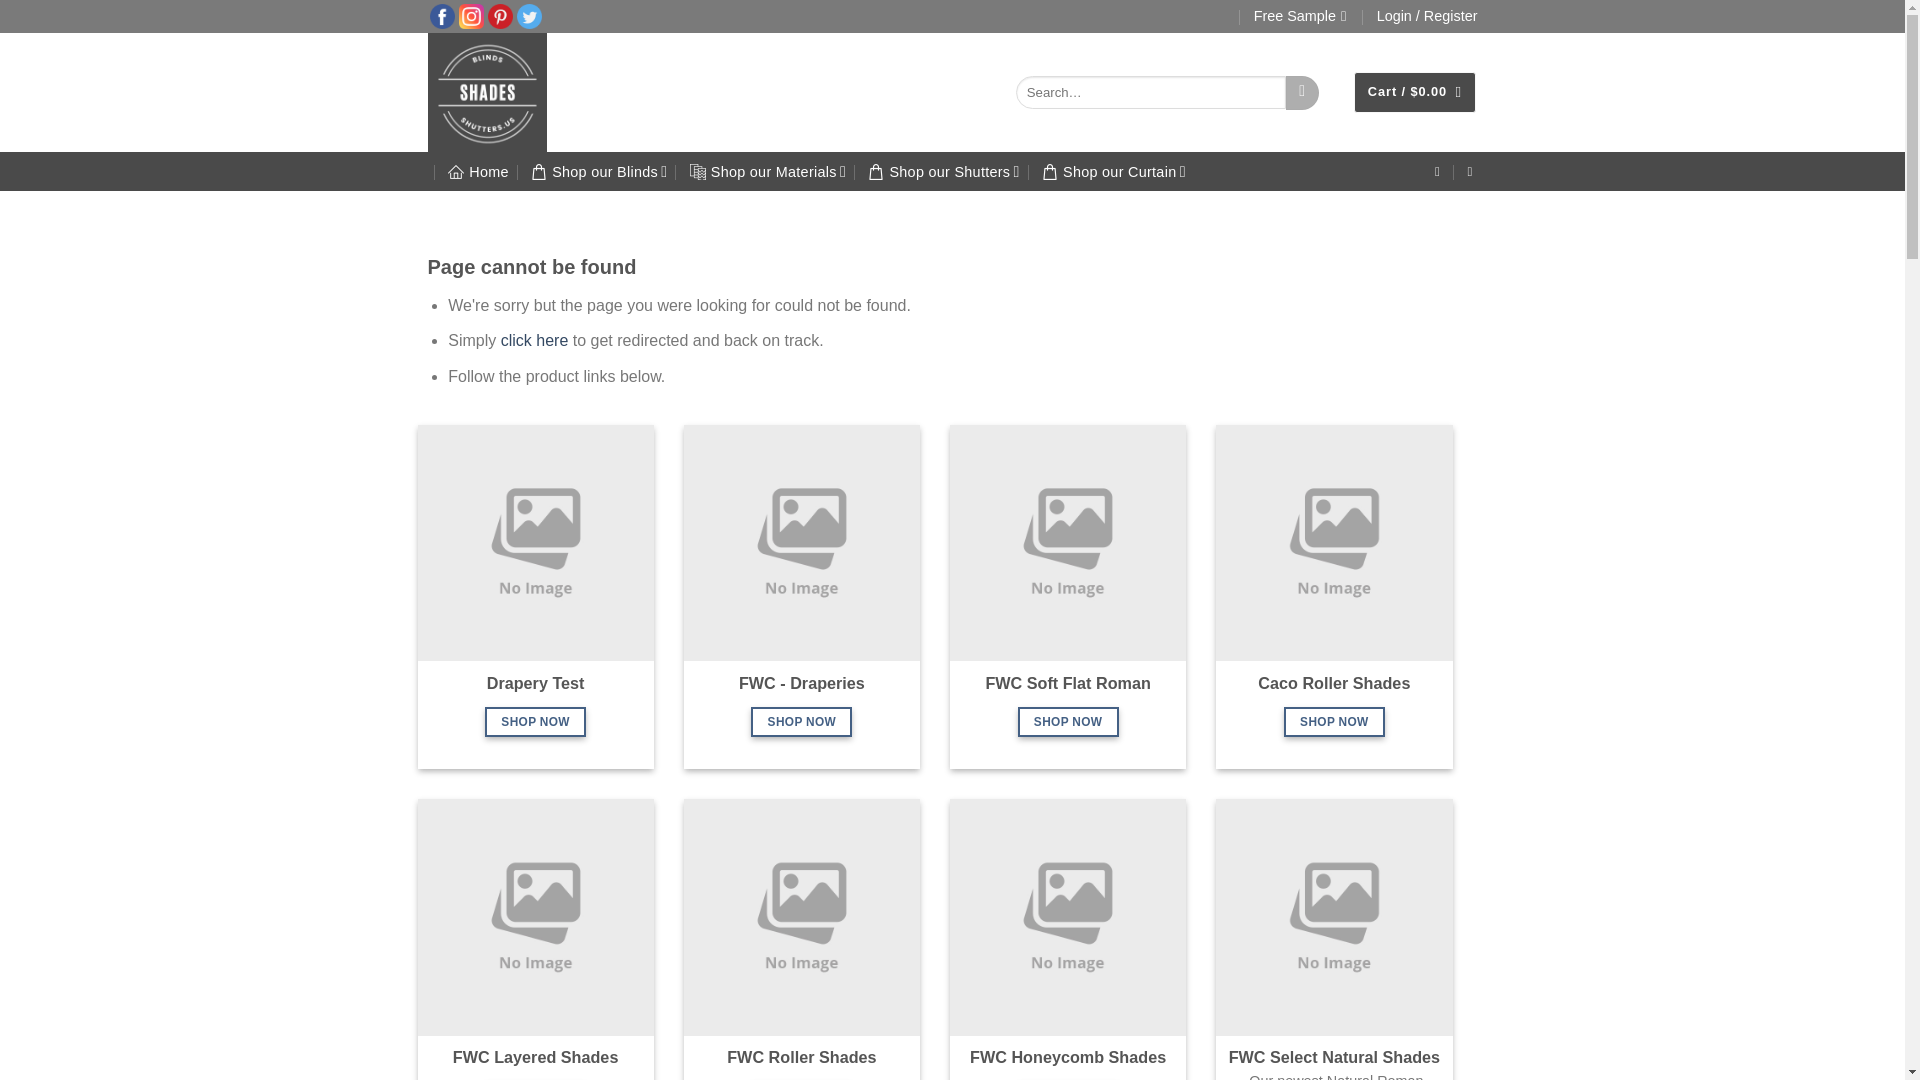 The image size is (1920, 1080). I want to click on Instagram, so click(470, 16).